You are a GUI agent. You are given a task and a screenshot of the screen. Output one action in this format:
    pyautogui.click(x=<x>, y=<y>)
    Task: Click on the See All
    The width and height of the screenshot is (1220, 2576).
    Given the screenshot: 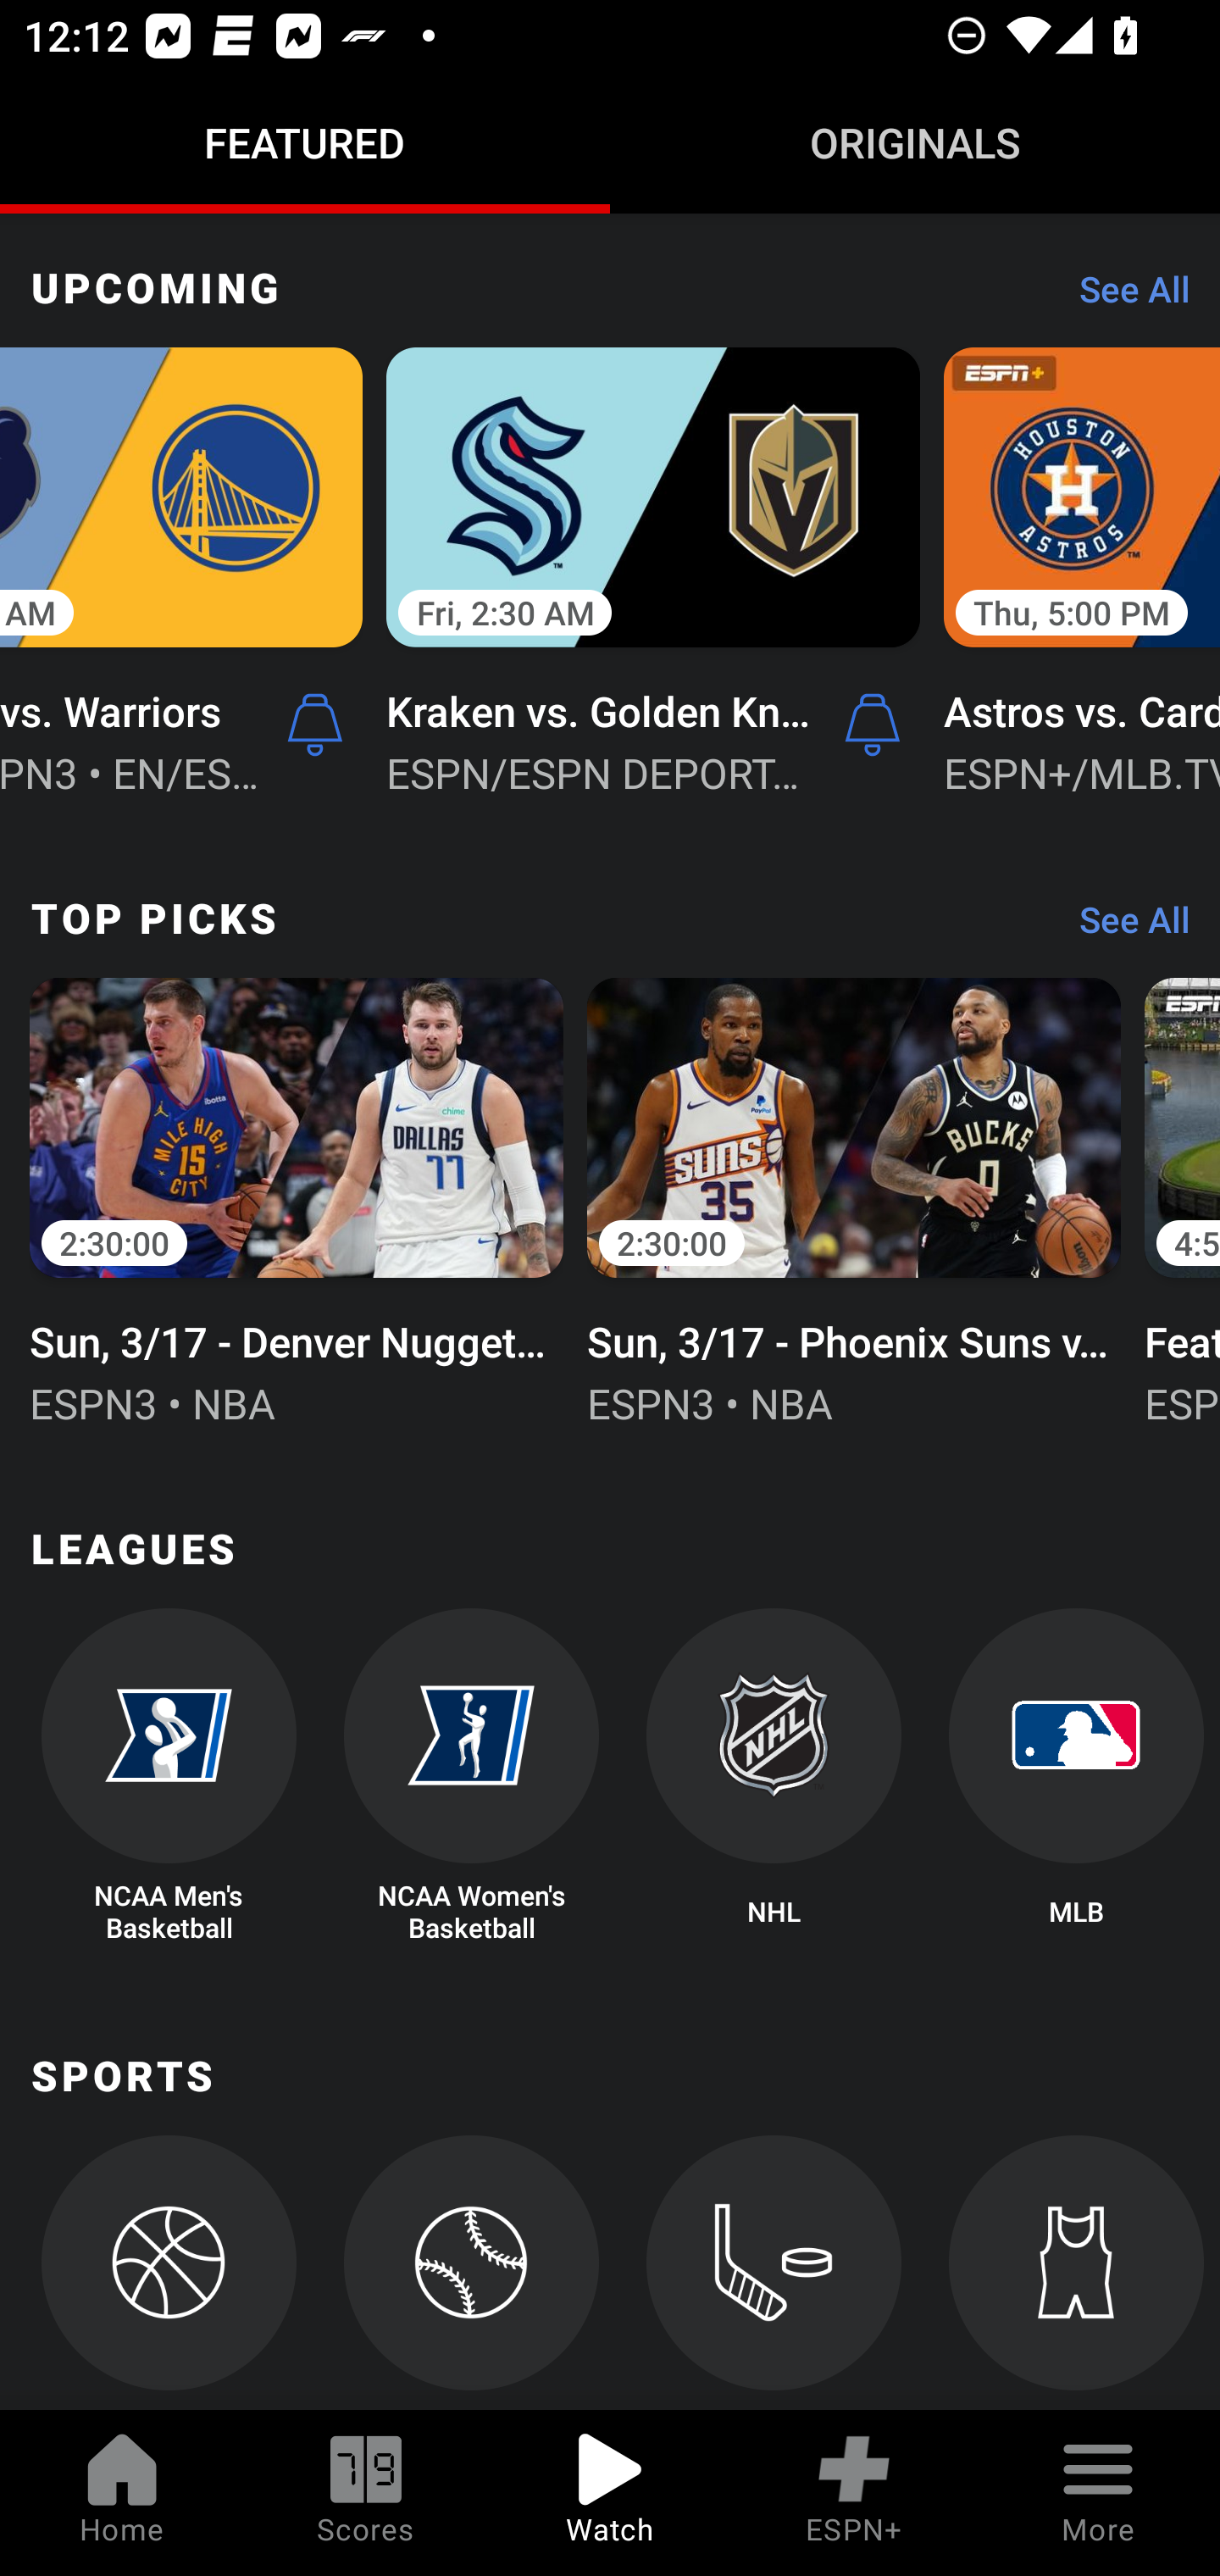 What is the action you would take?
    pyautogui.click(x=1123, y=297)
    